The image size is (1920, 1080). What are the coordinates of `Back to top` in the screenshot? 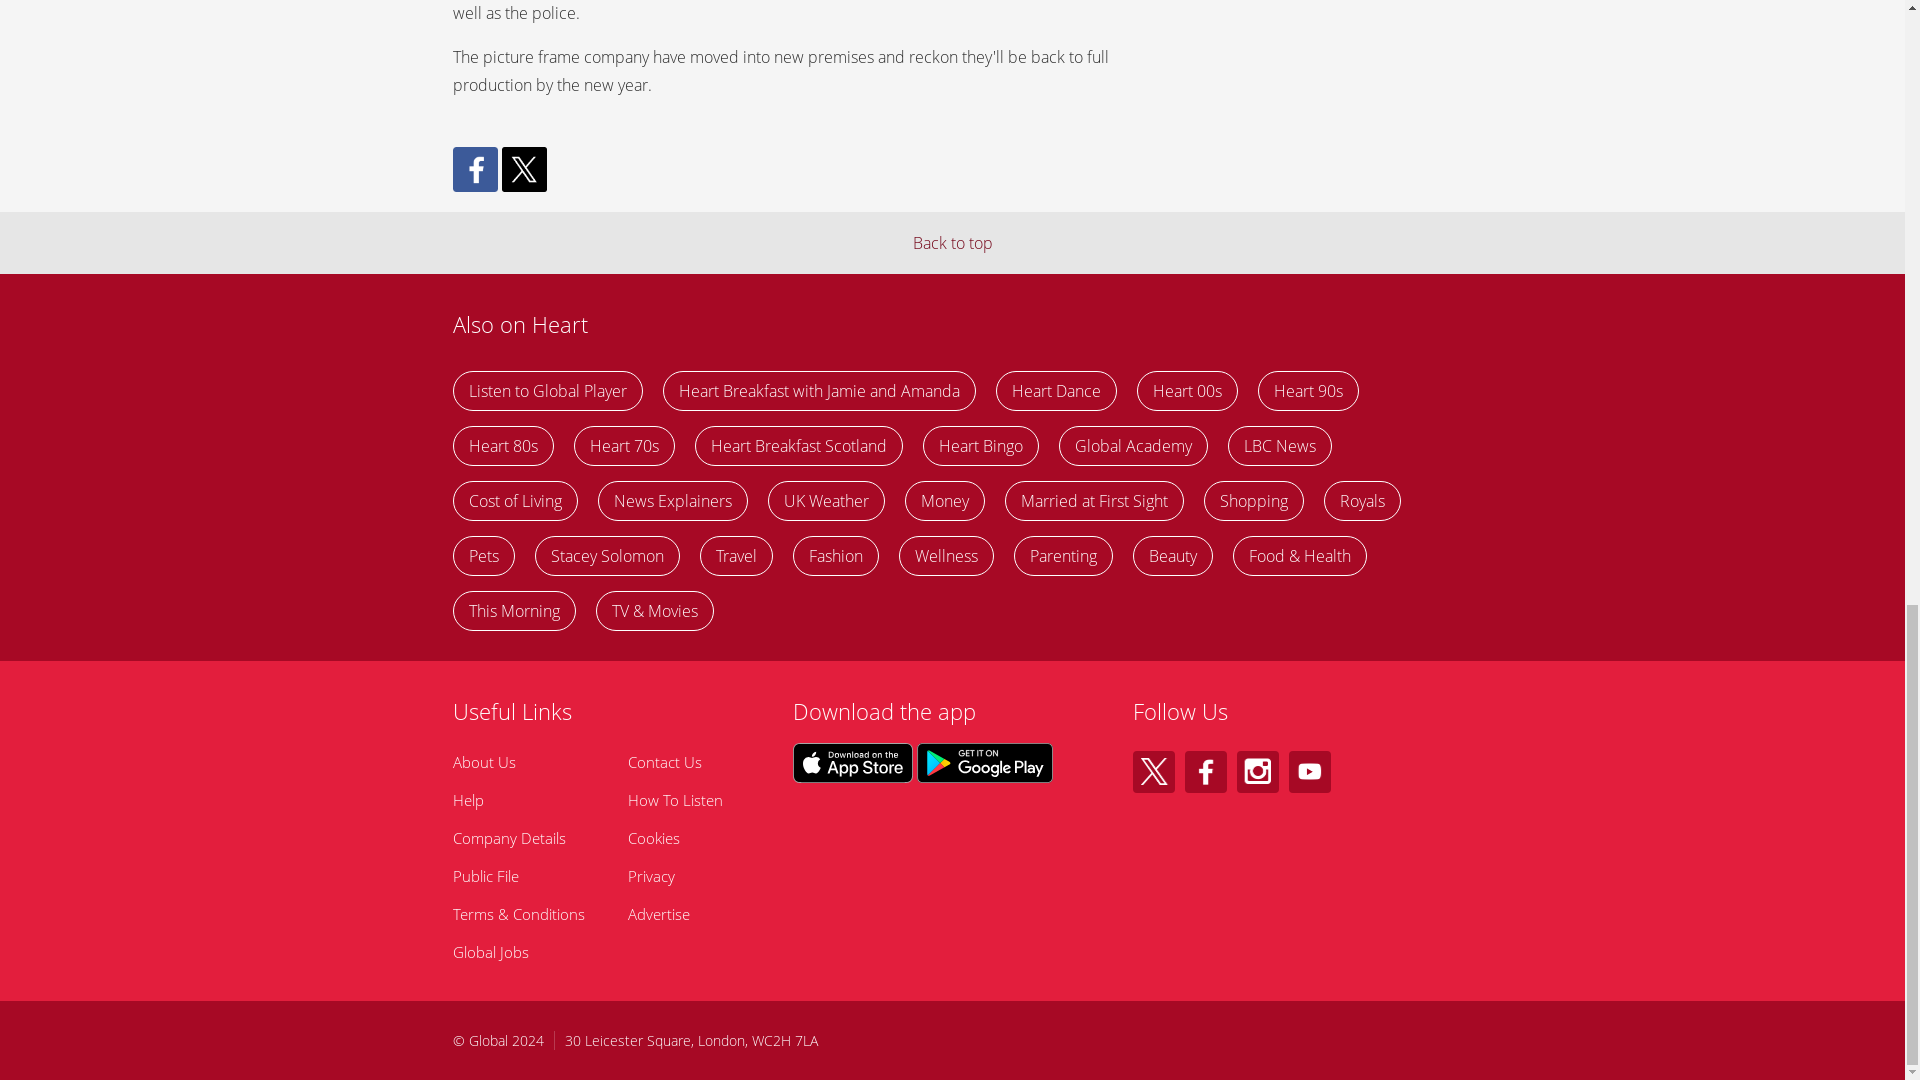 It's located at (952, 242).